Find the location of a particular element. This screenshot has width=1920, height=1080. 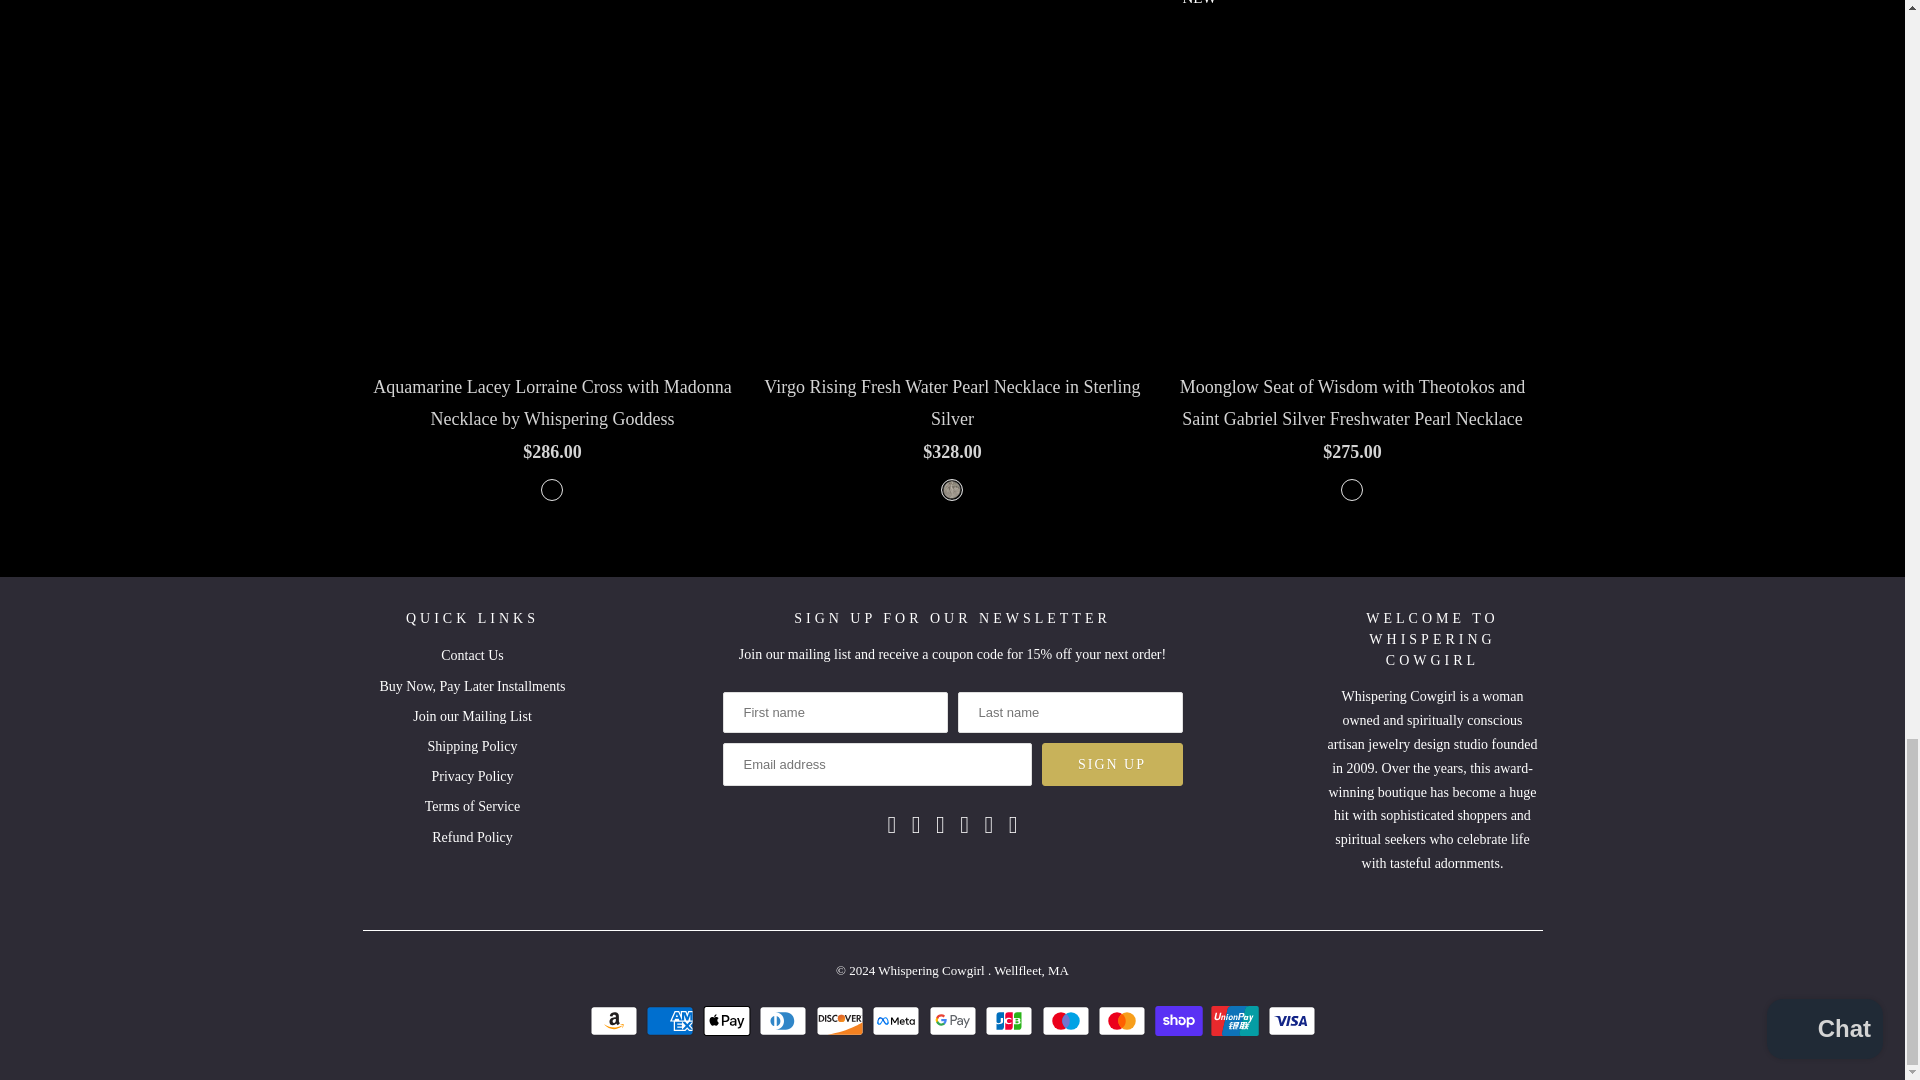

Meta Pay is located at coordinates (898, 1020).